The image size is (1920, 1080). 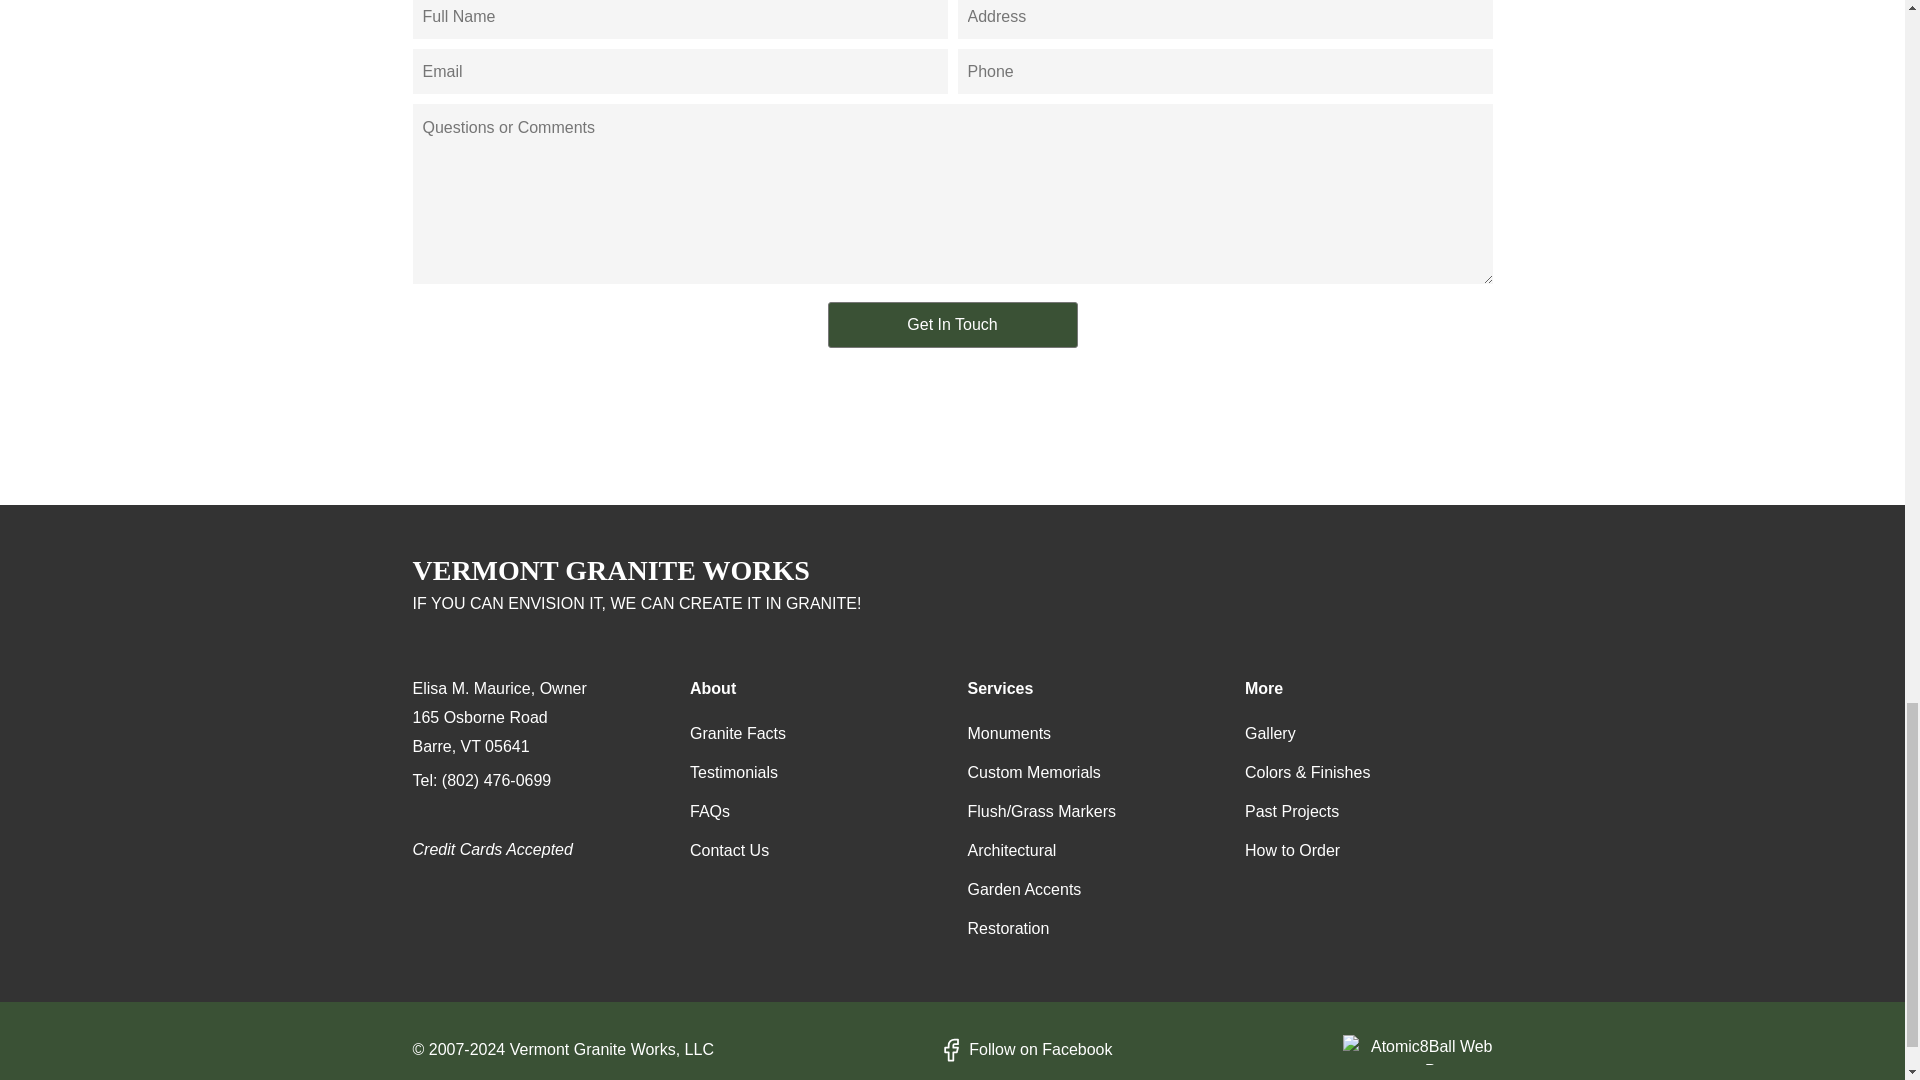 What do you see at coordinates (1034, 772) in the screenshot?
I see `Custom Memorials` at bounding box center [1034, 772].